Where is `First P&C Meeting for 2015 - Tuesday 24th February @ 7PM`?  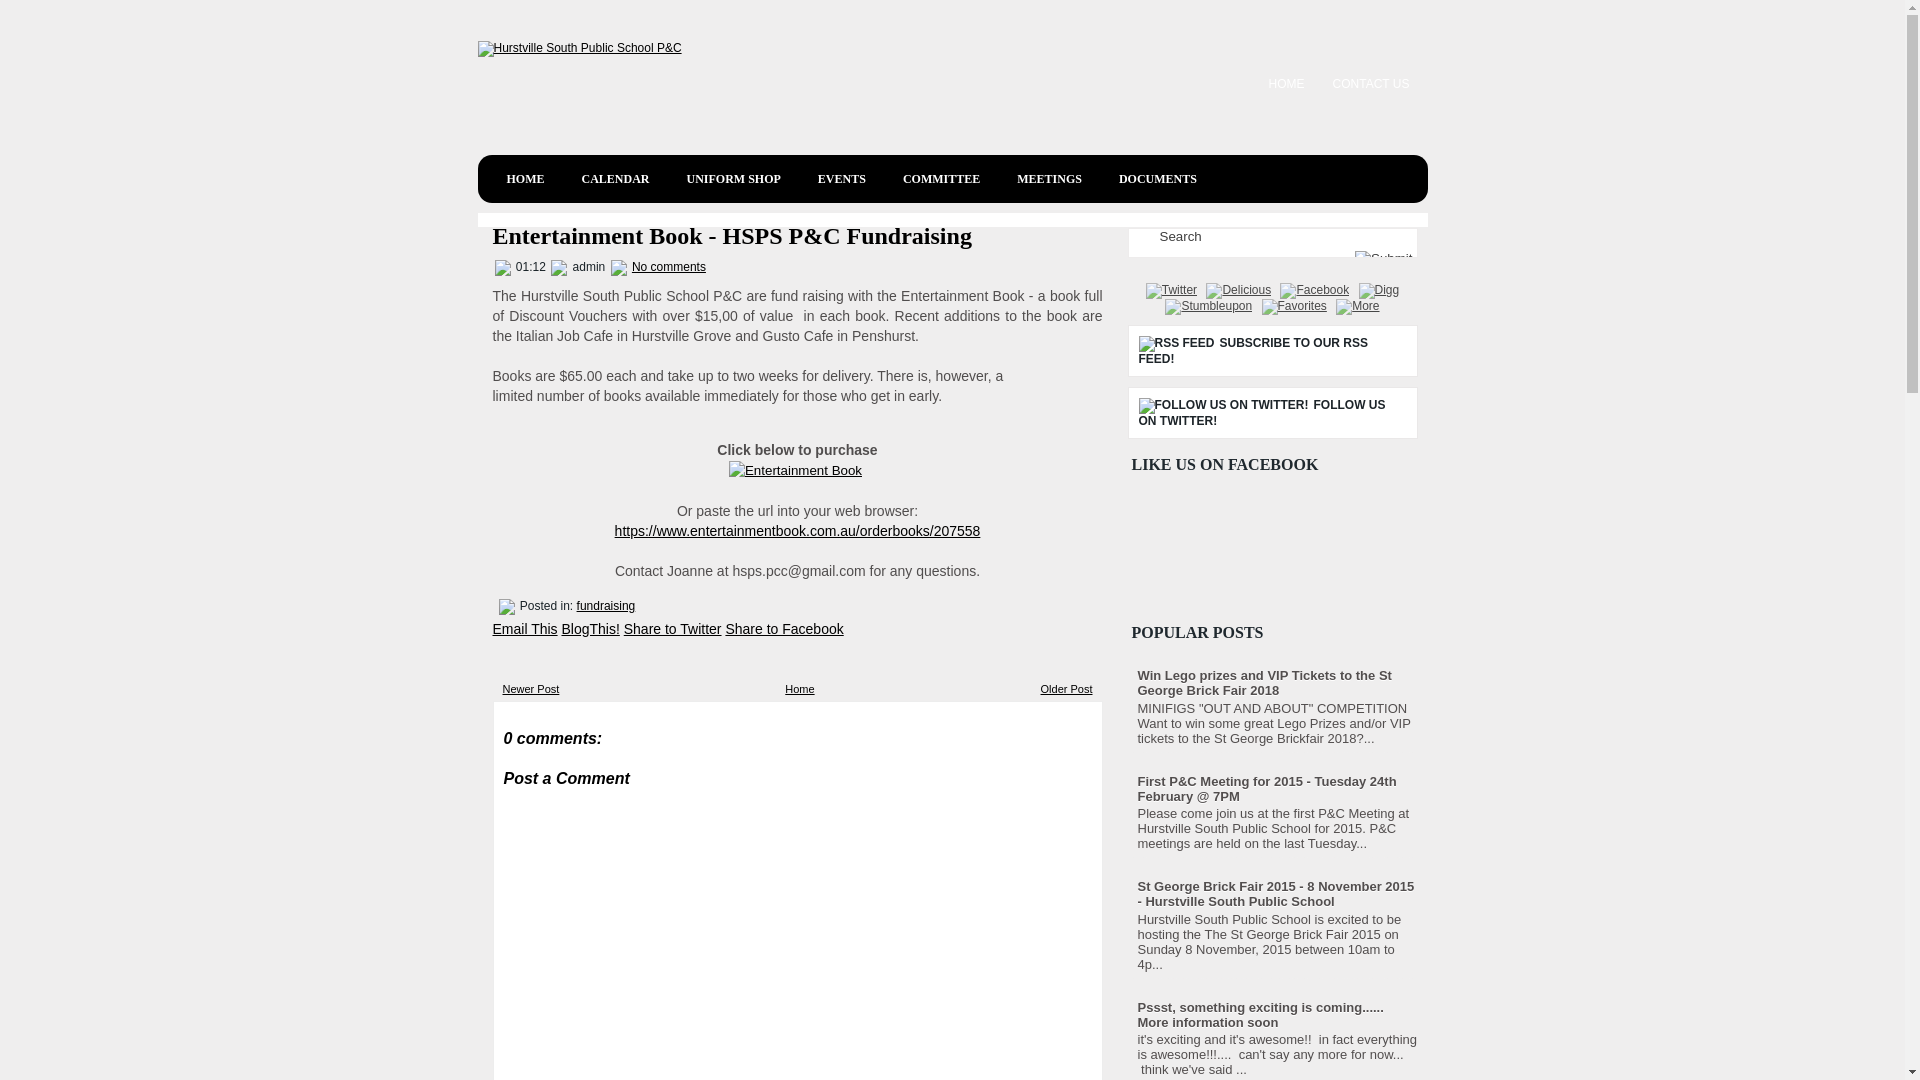 First P&C Meeting for 2015 - Tuesday 24th February @ 7PM is located at coordinates (1268, 789).